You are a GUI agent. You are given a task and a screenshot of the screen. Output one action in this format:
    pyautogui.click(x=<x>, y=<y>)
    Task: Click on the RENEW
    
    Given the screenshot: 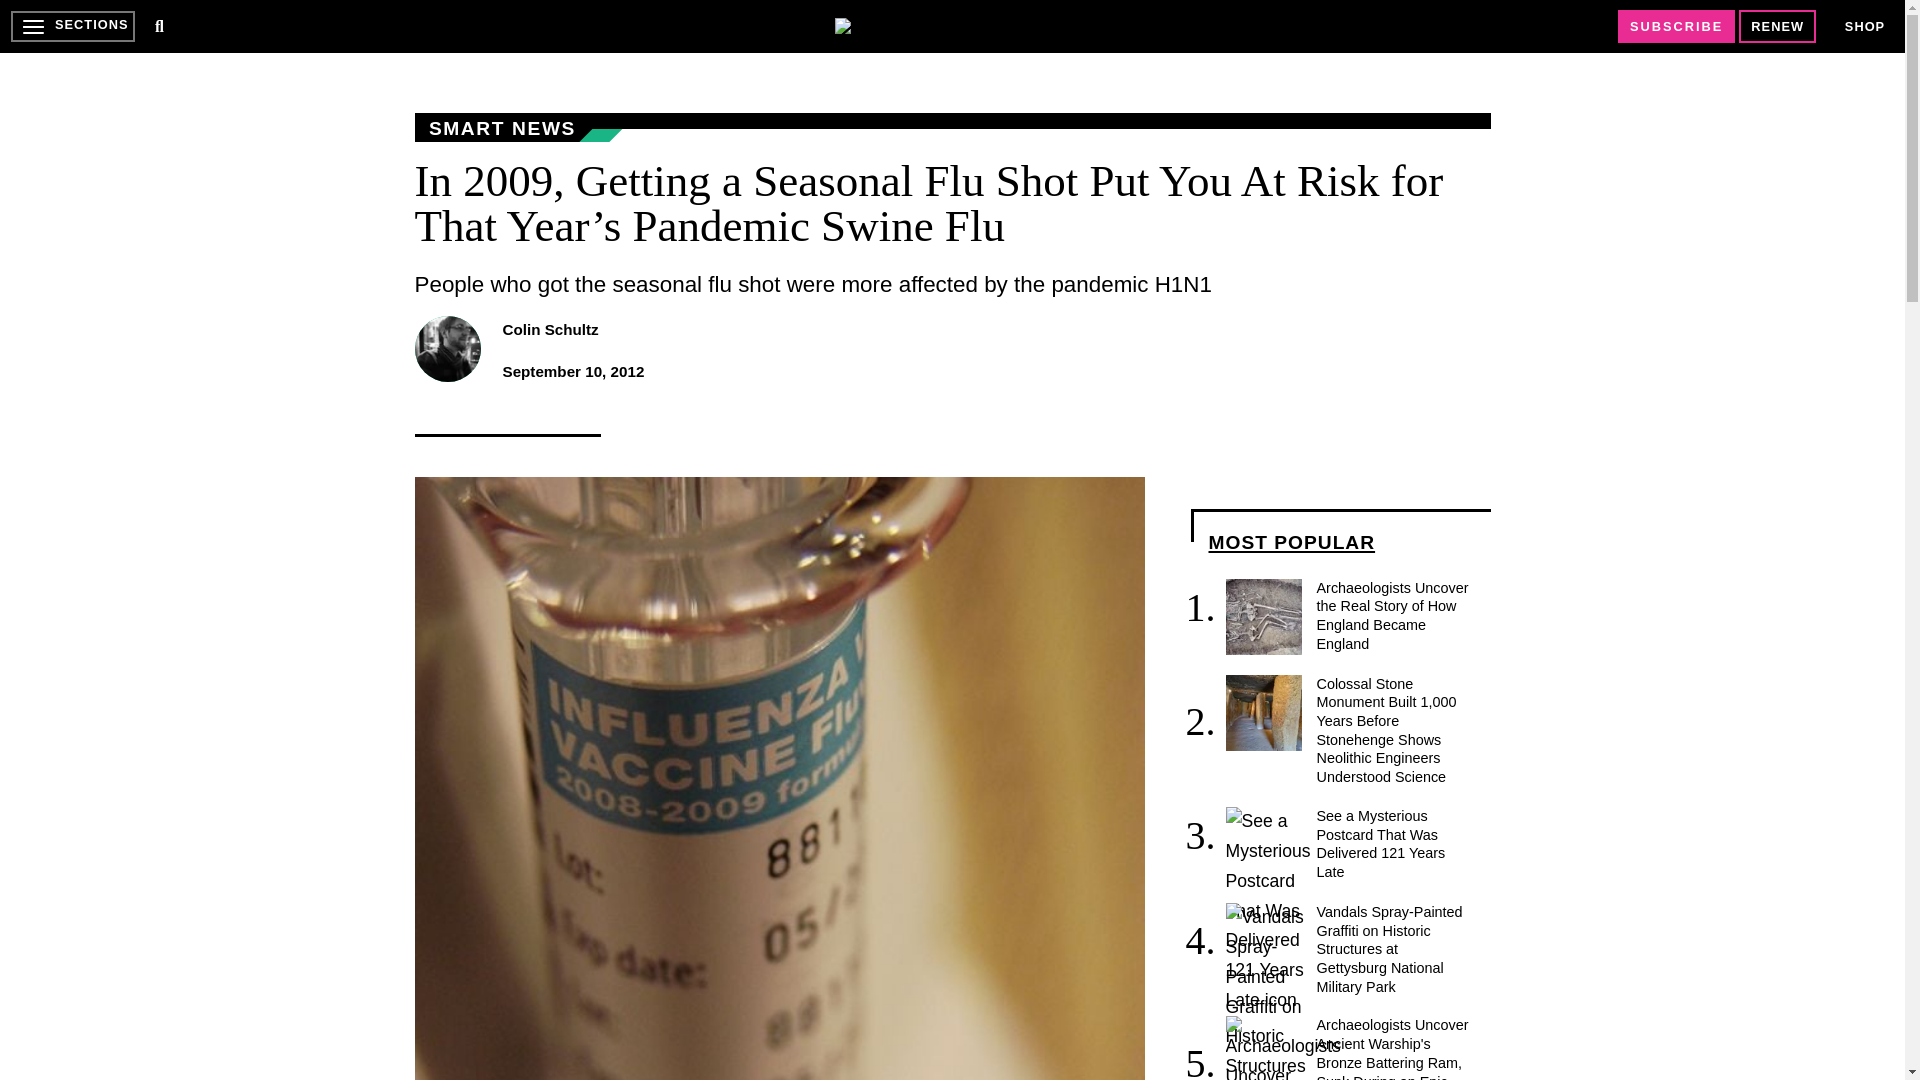 What is the action you would take?
    pyautogui.click(x=1778, y=26)
    